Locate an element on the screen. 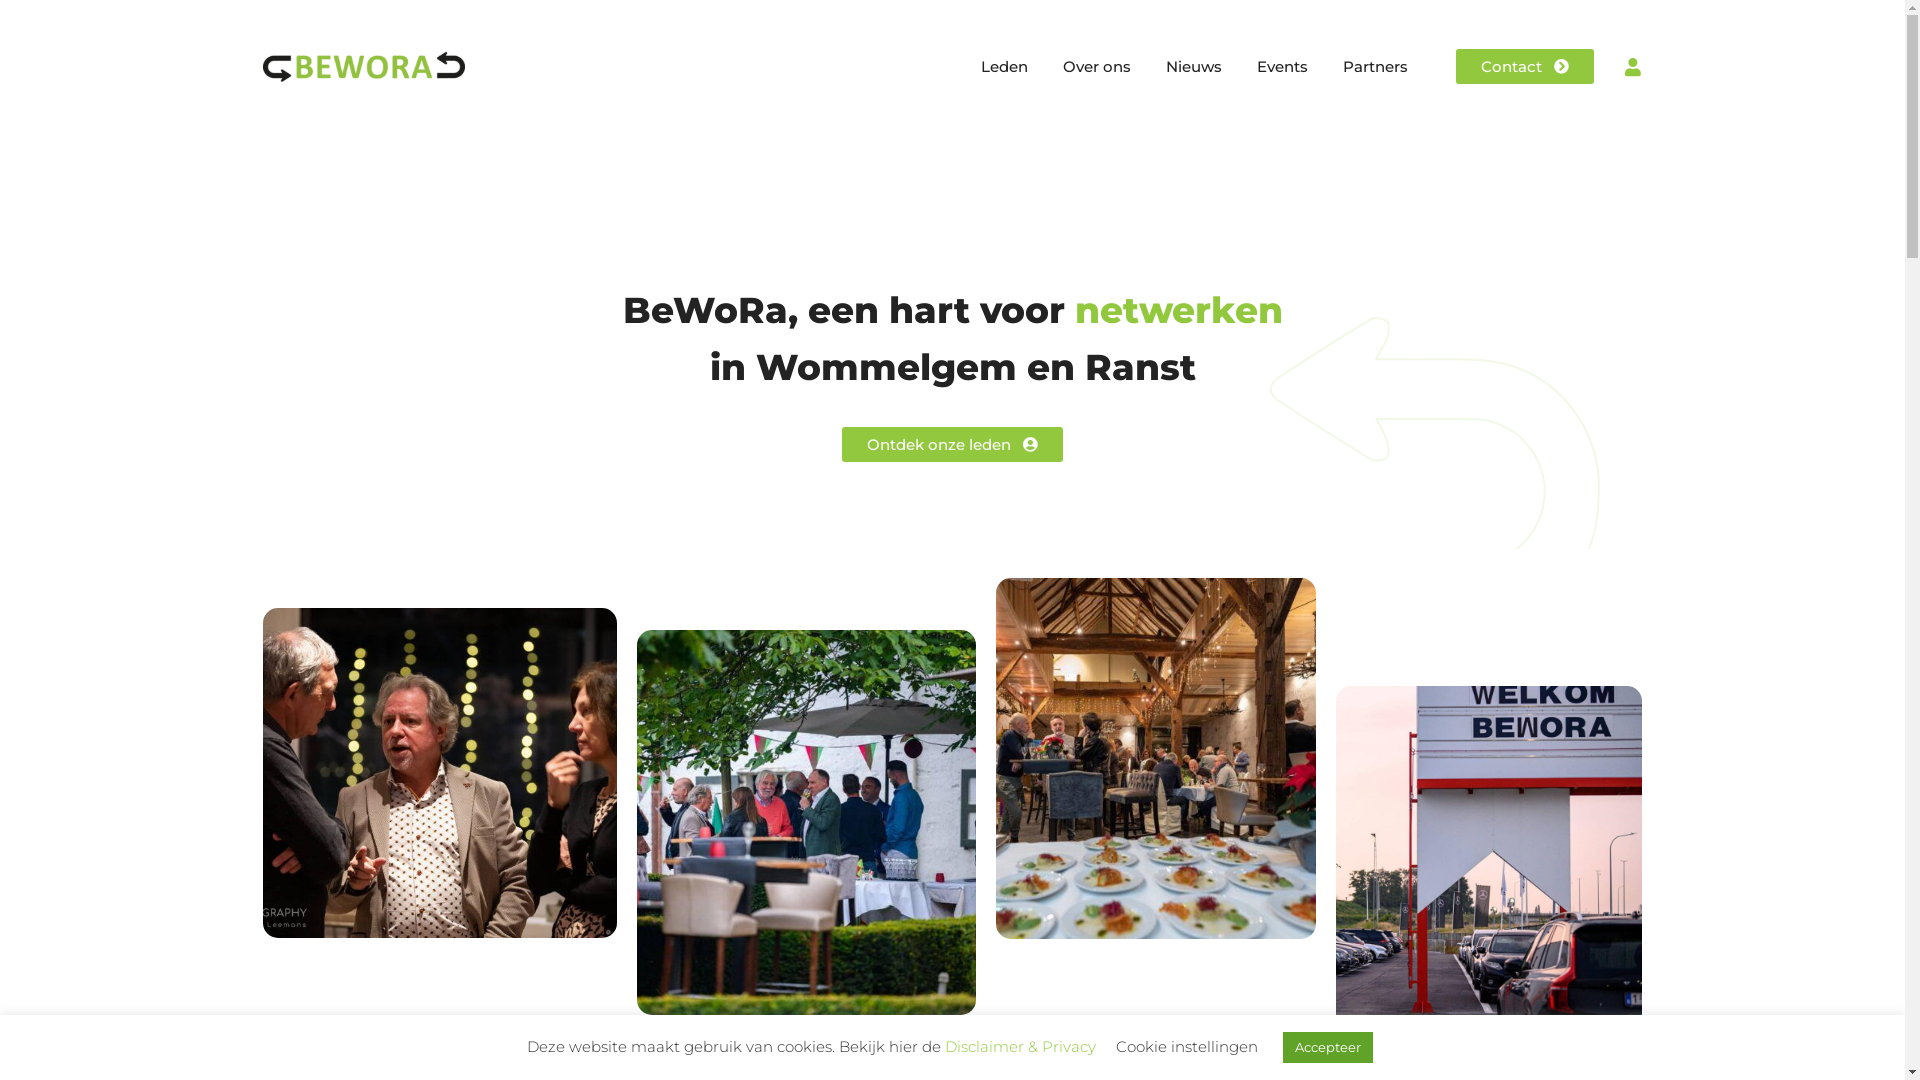 This screenshot has width=1920, height=1080. Events is located at coordinates (1282, 67).